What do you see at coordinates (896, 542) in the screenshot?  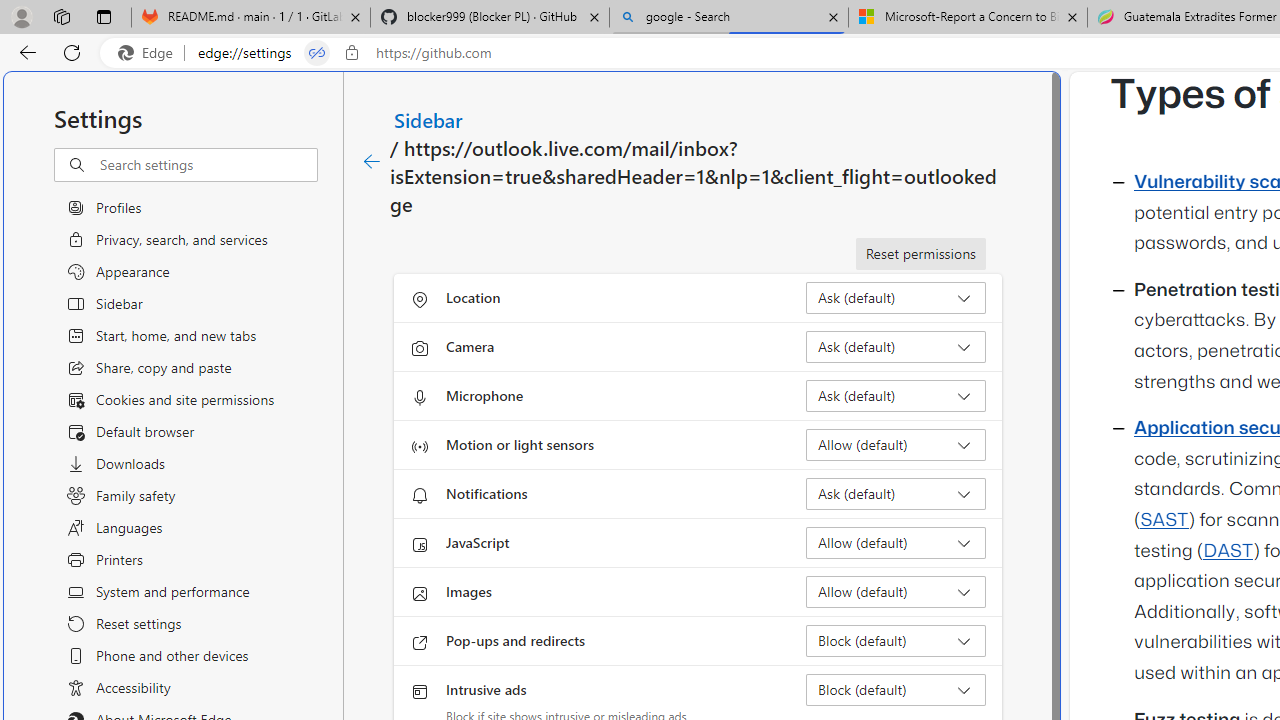 I see `JavaScript Allow (default)` at bounding box center [896, 542].